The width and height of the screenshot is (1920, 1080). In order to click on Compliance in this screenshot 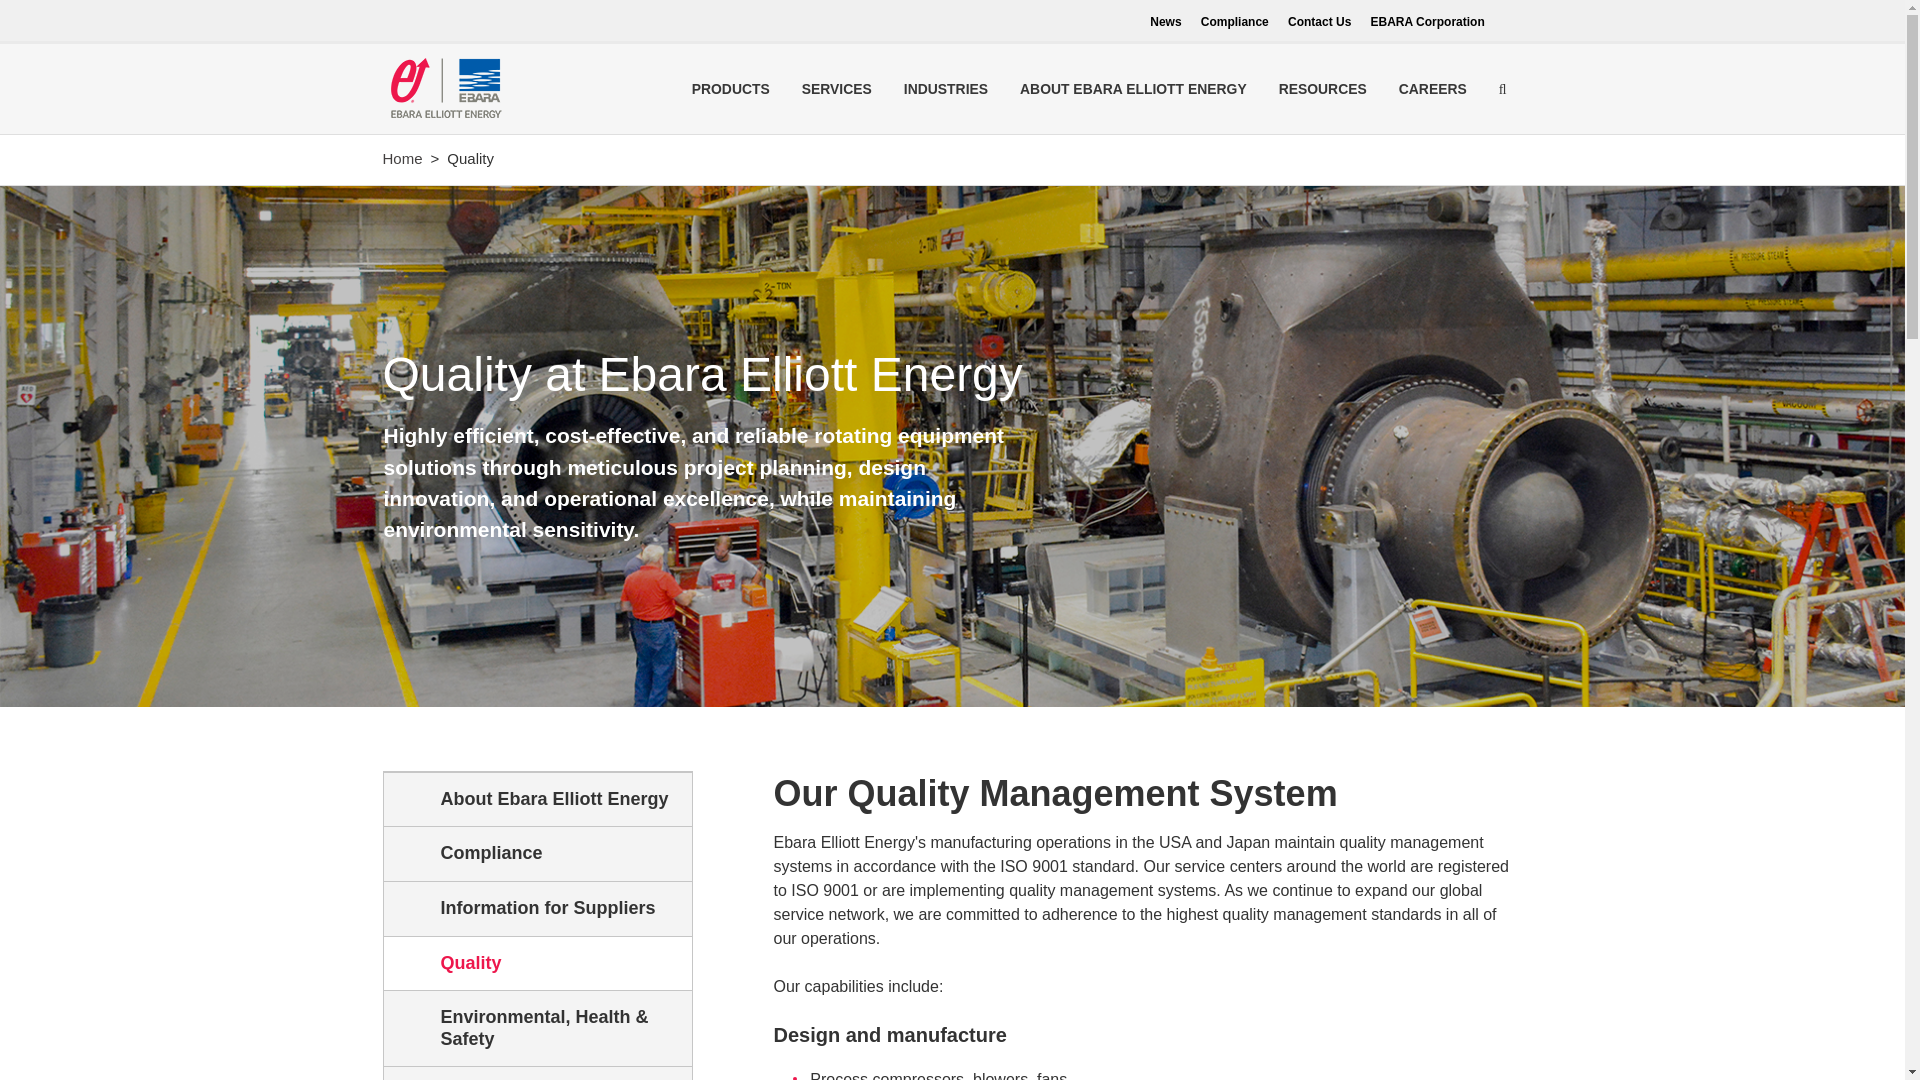, I will do `click(538, 854)`.